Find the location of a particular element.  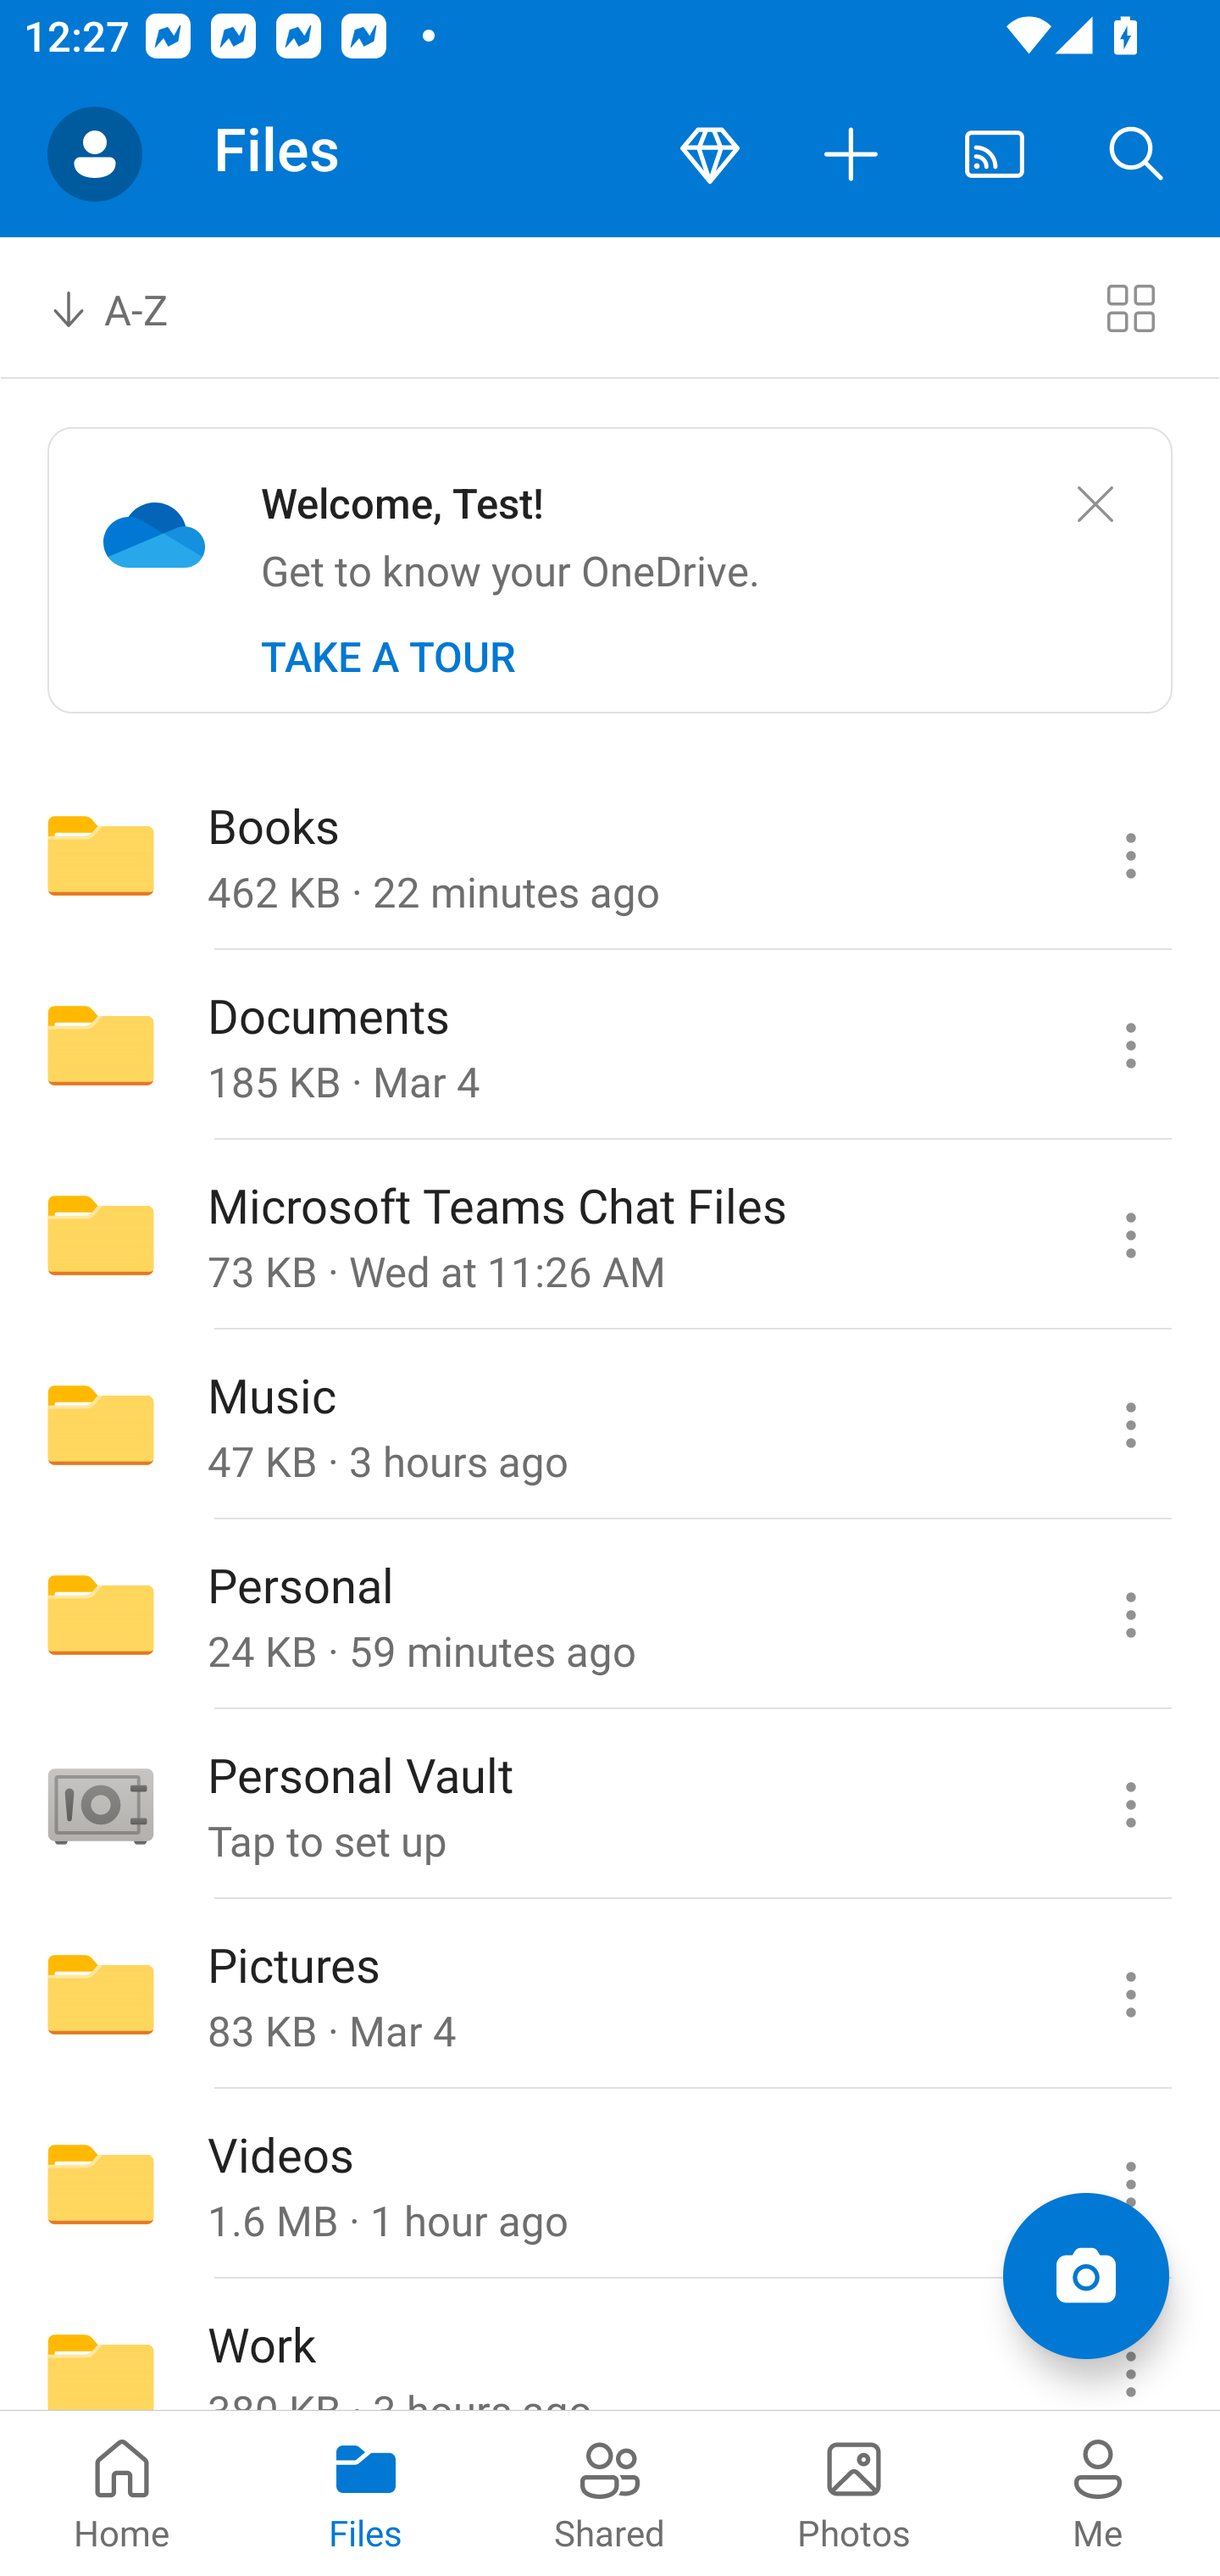

Add items Scan is located at coordinates (1085, 2276).